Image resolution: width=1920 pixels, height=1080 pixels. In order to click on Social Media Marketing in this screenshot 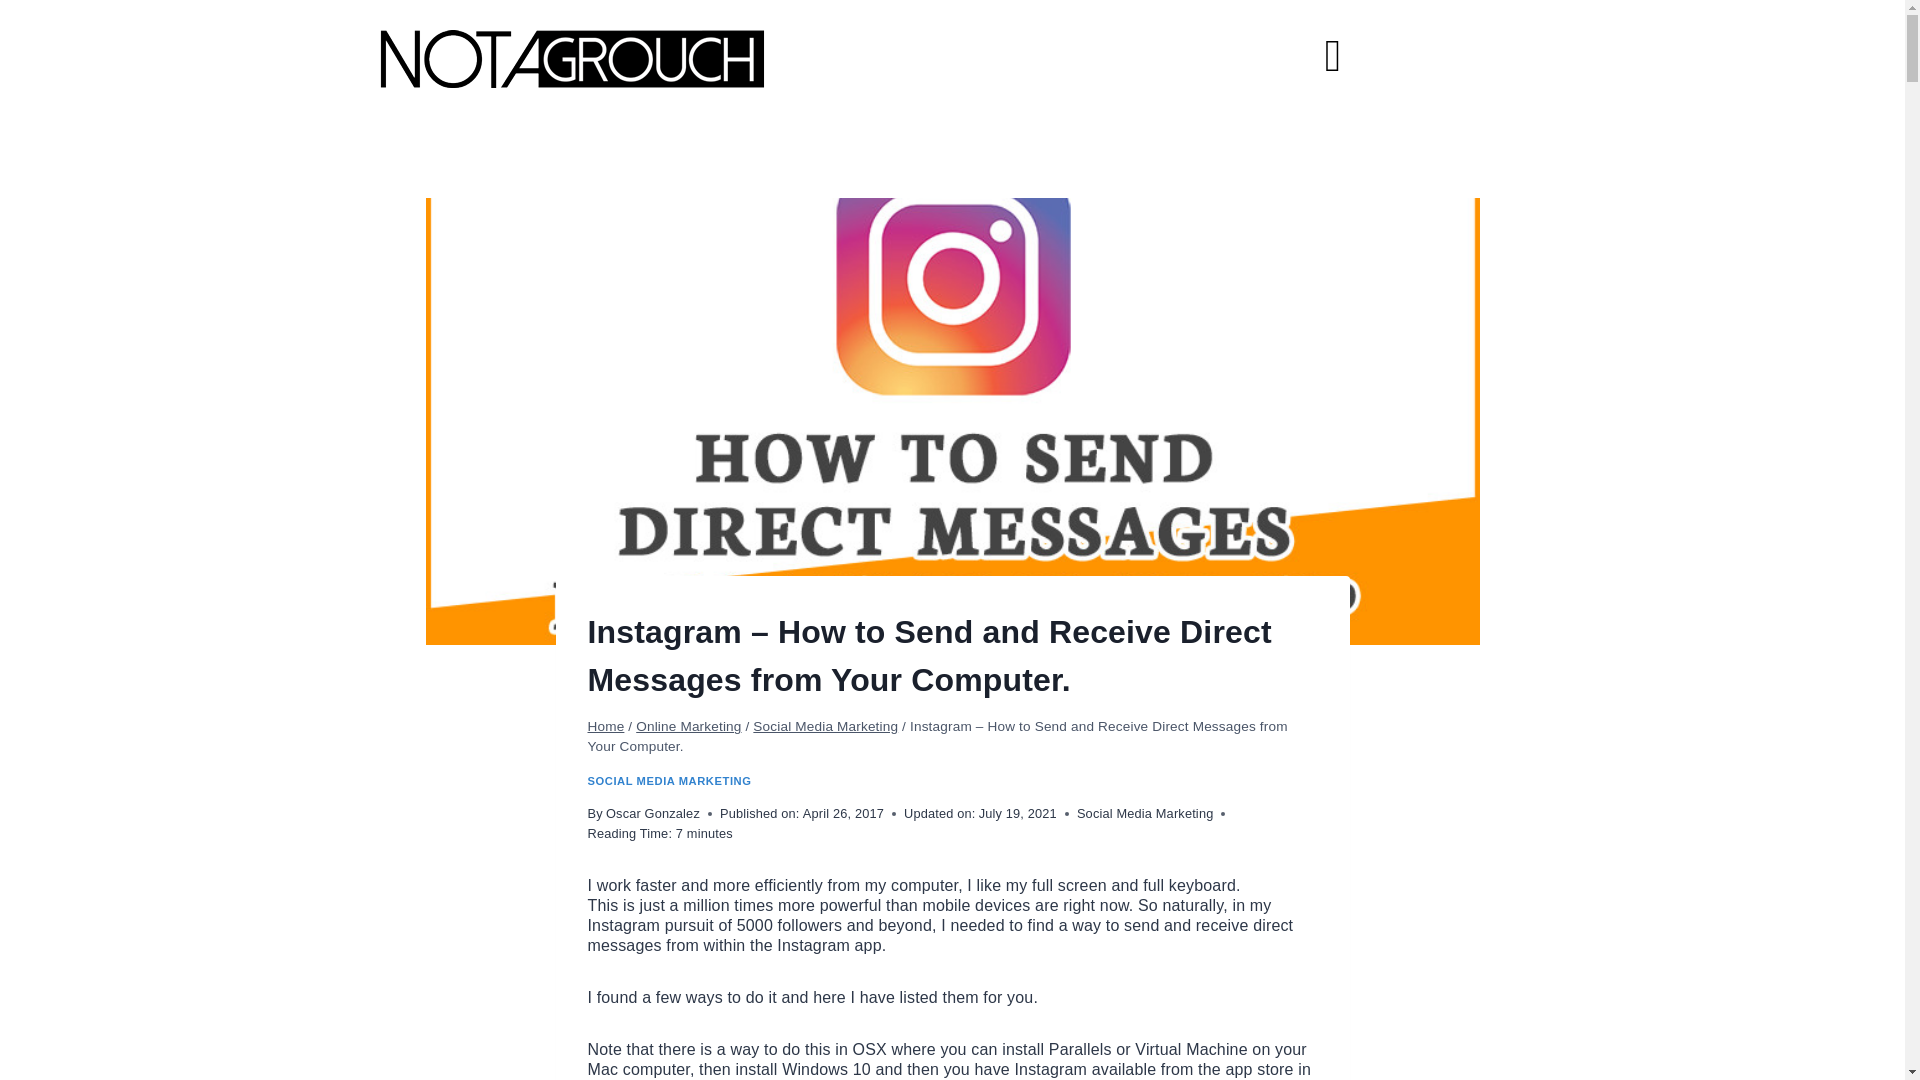, I will do `click(825, 726)`.